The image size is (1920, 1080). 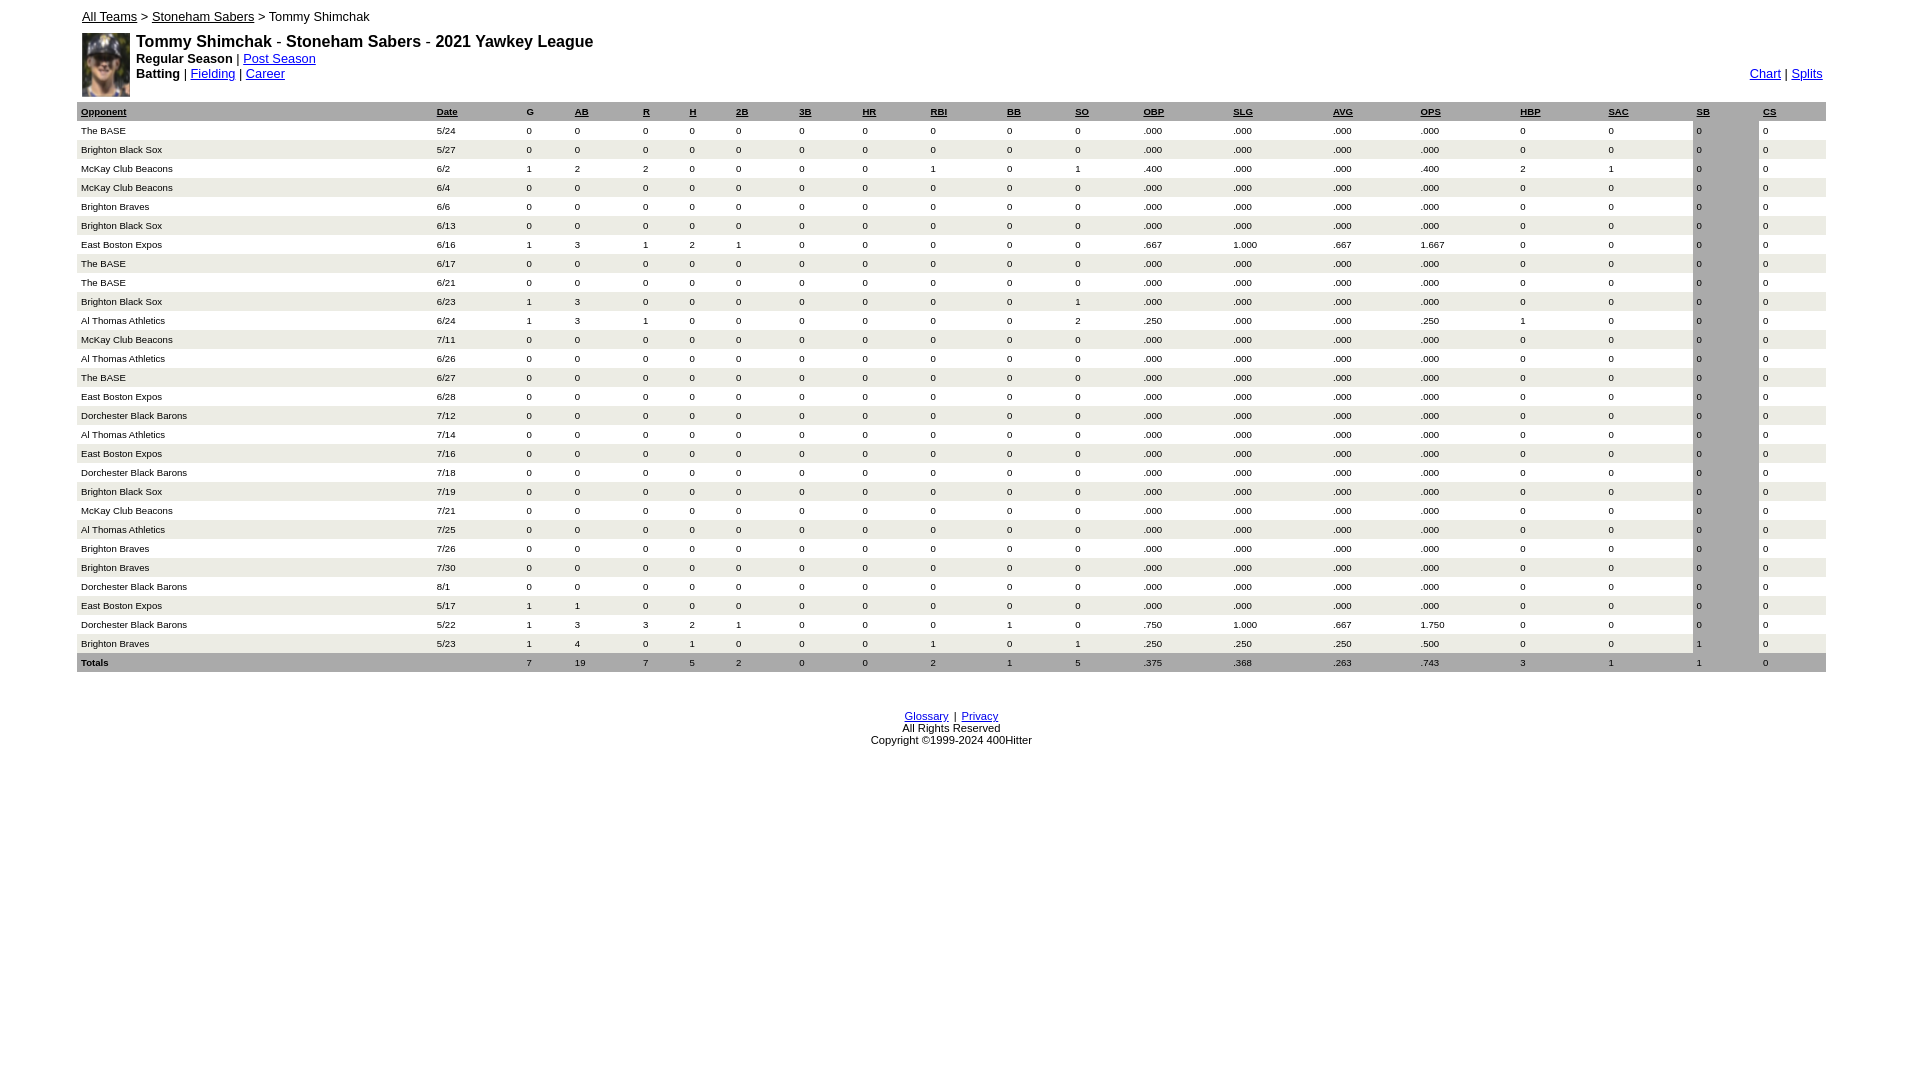 What do you see at coordinates (1431, 112) in the screenshot?
I see `OPS` at bounding box center [1431, 112].